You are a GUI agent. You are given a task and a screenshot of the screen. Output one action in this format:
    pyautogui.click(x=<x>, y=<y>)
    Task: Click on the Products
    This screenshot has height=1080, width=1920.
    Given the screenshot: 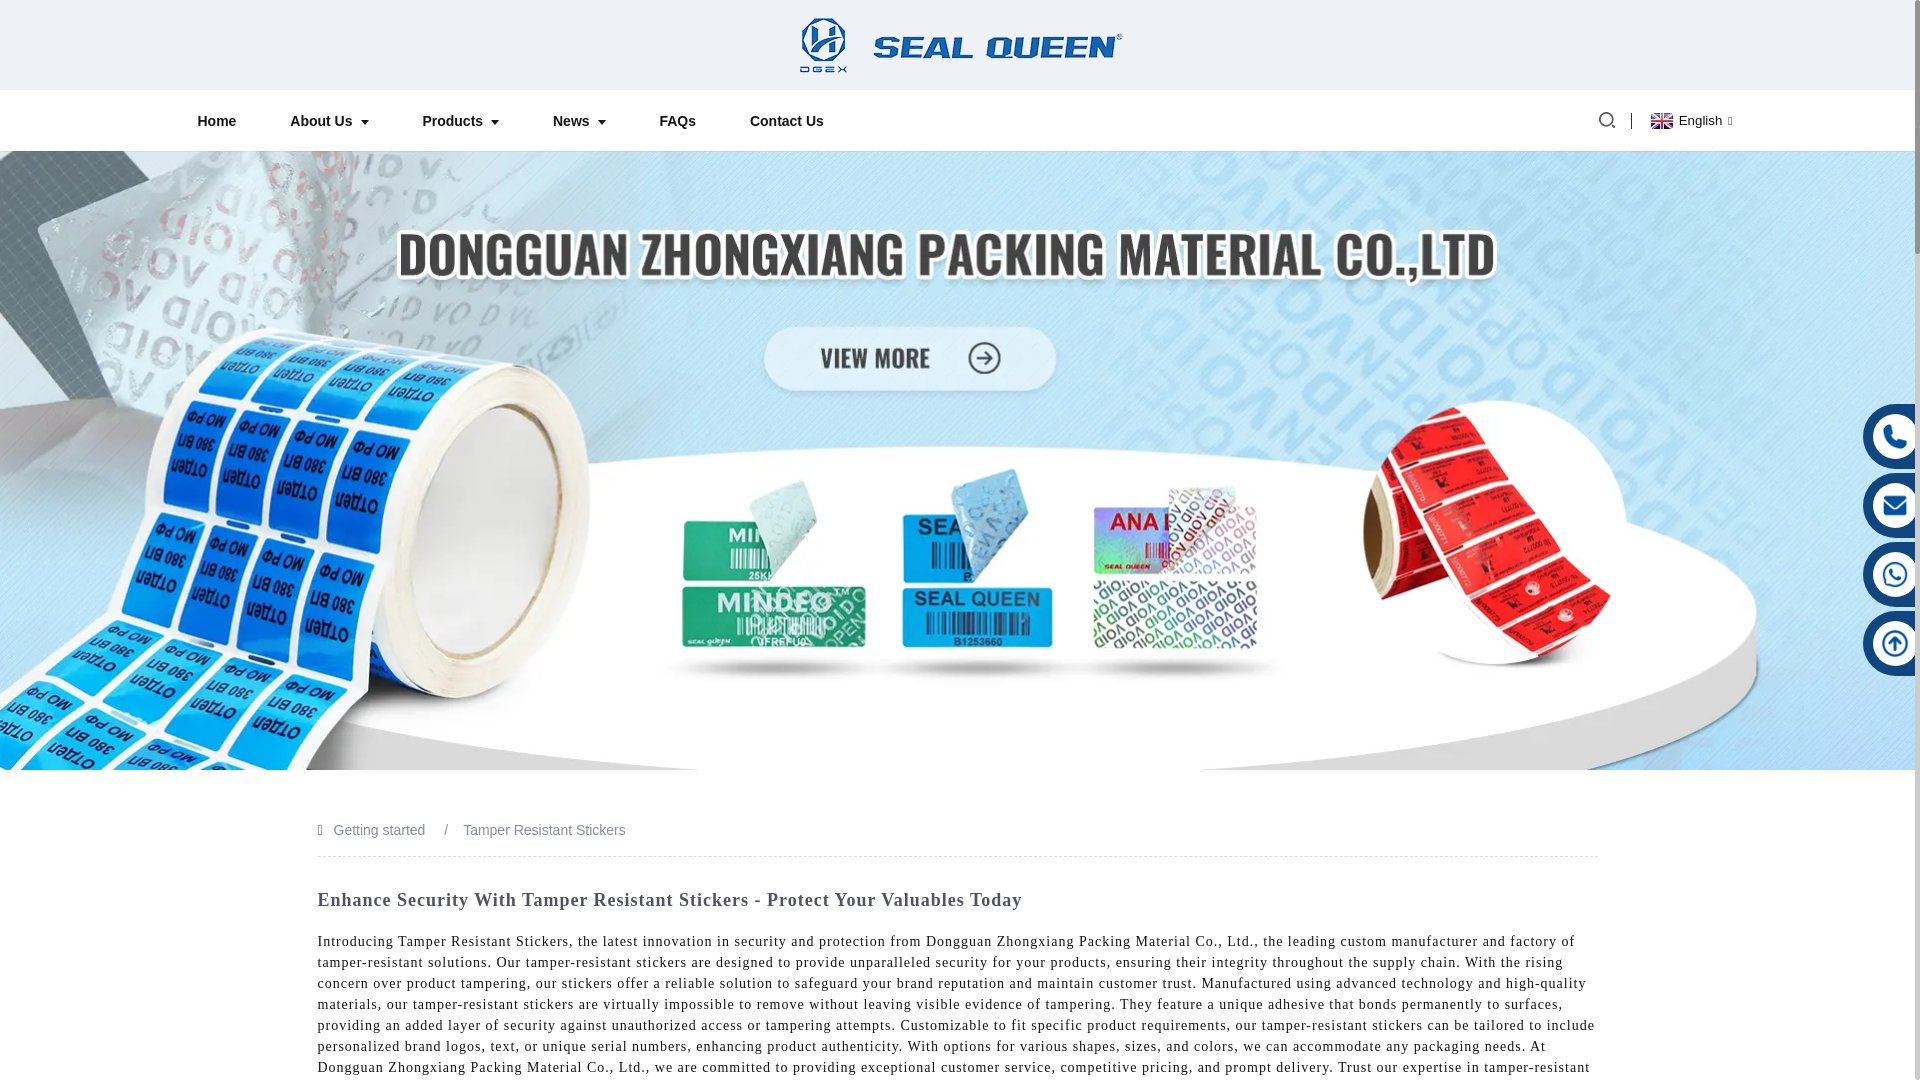 What is the action you would take?
    pyautogui.click(x=460, y=120)
    